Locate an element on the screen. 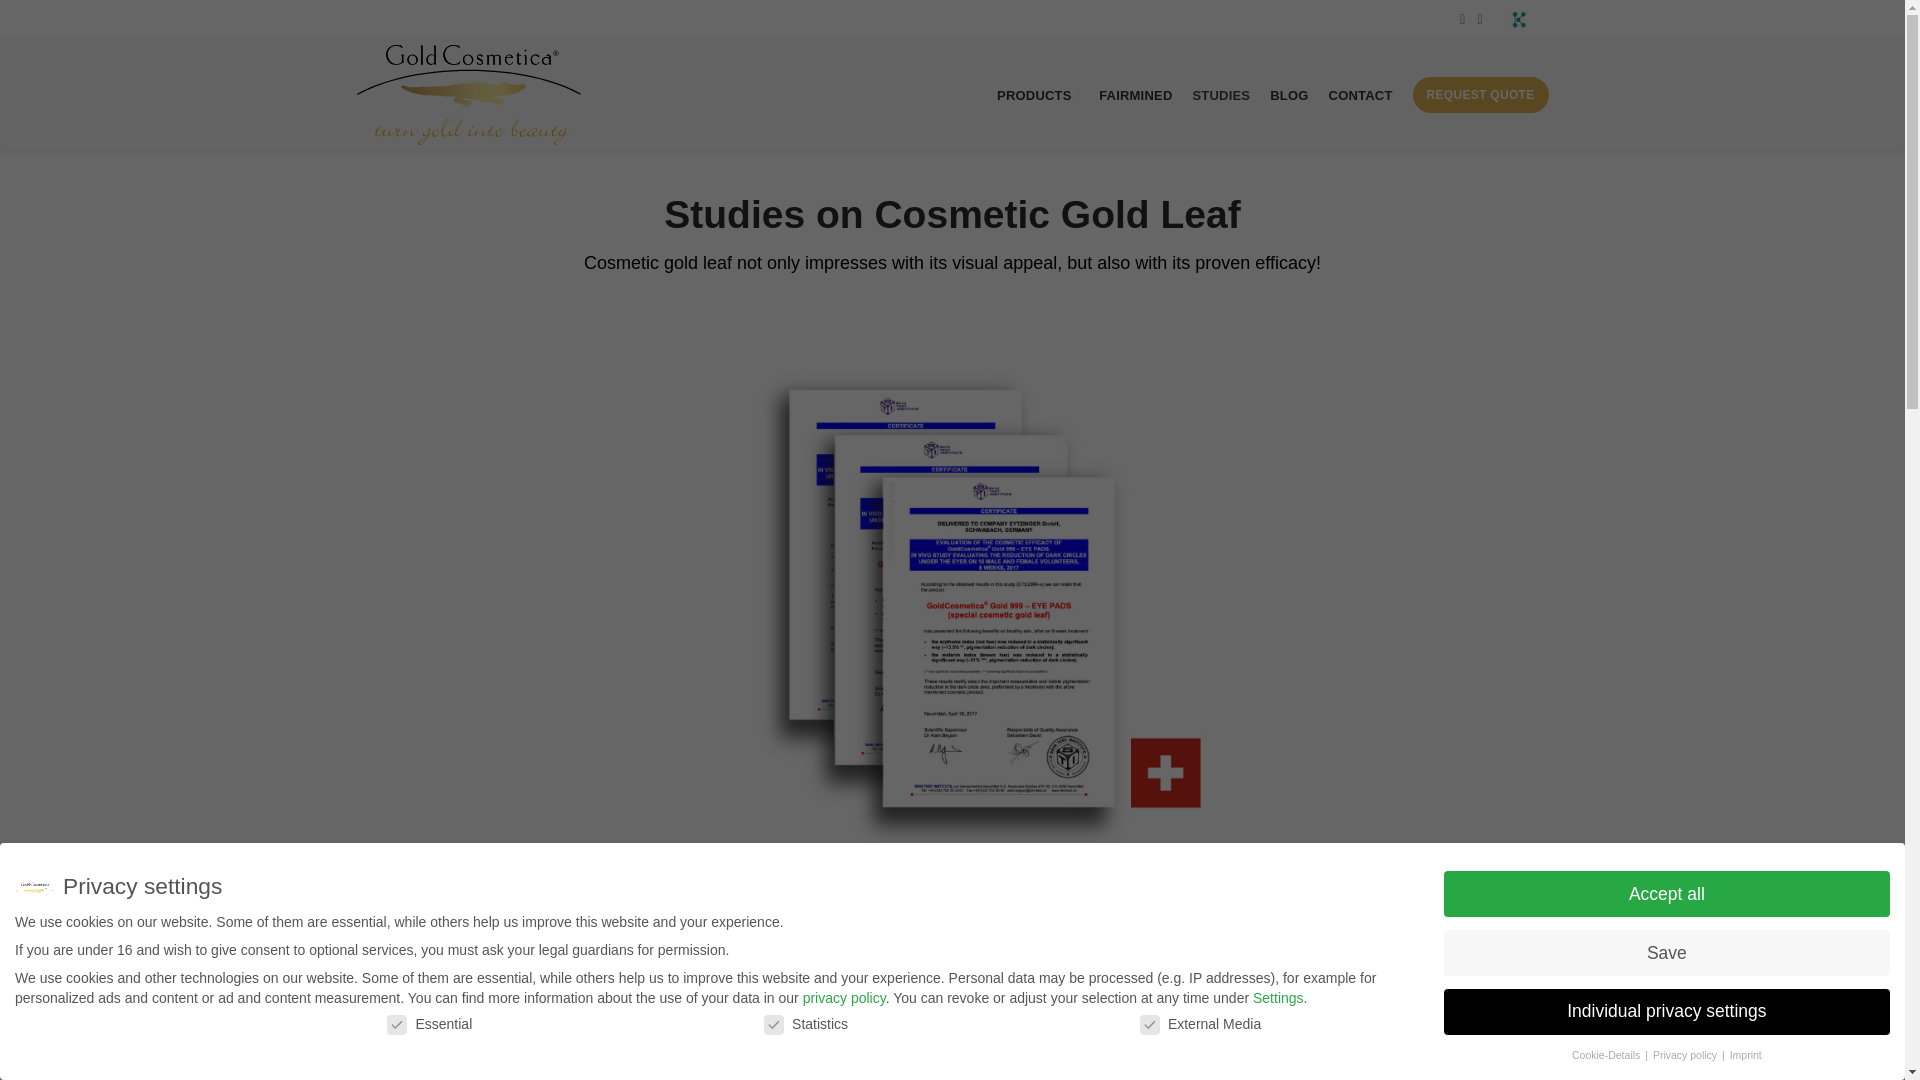 The height and width of the screenshot is (1080, 1920). Settings is located at coordinates (1278, 998).